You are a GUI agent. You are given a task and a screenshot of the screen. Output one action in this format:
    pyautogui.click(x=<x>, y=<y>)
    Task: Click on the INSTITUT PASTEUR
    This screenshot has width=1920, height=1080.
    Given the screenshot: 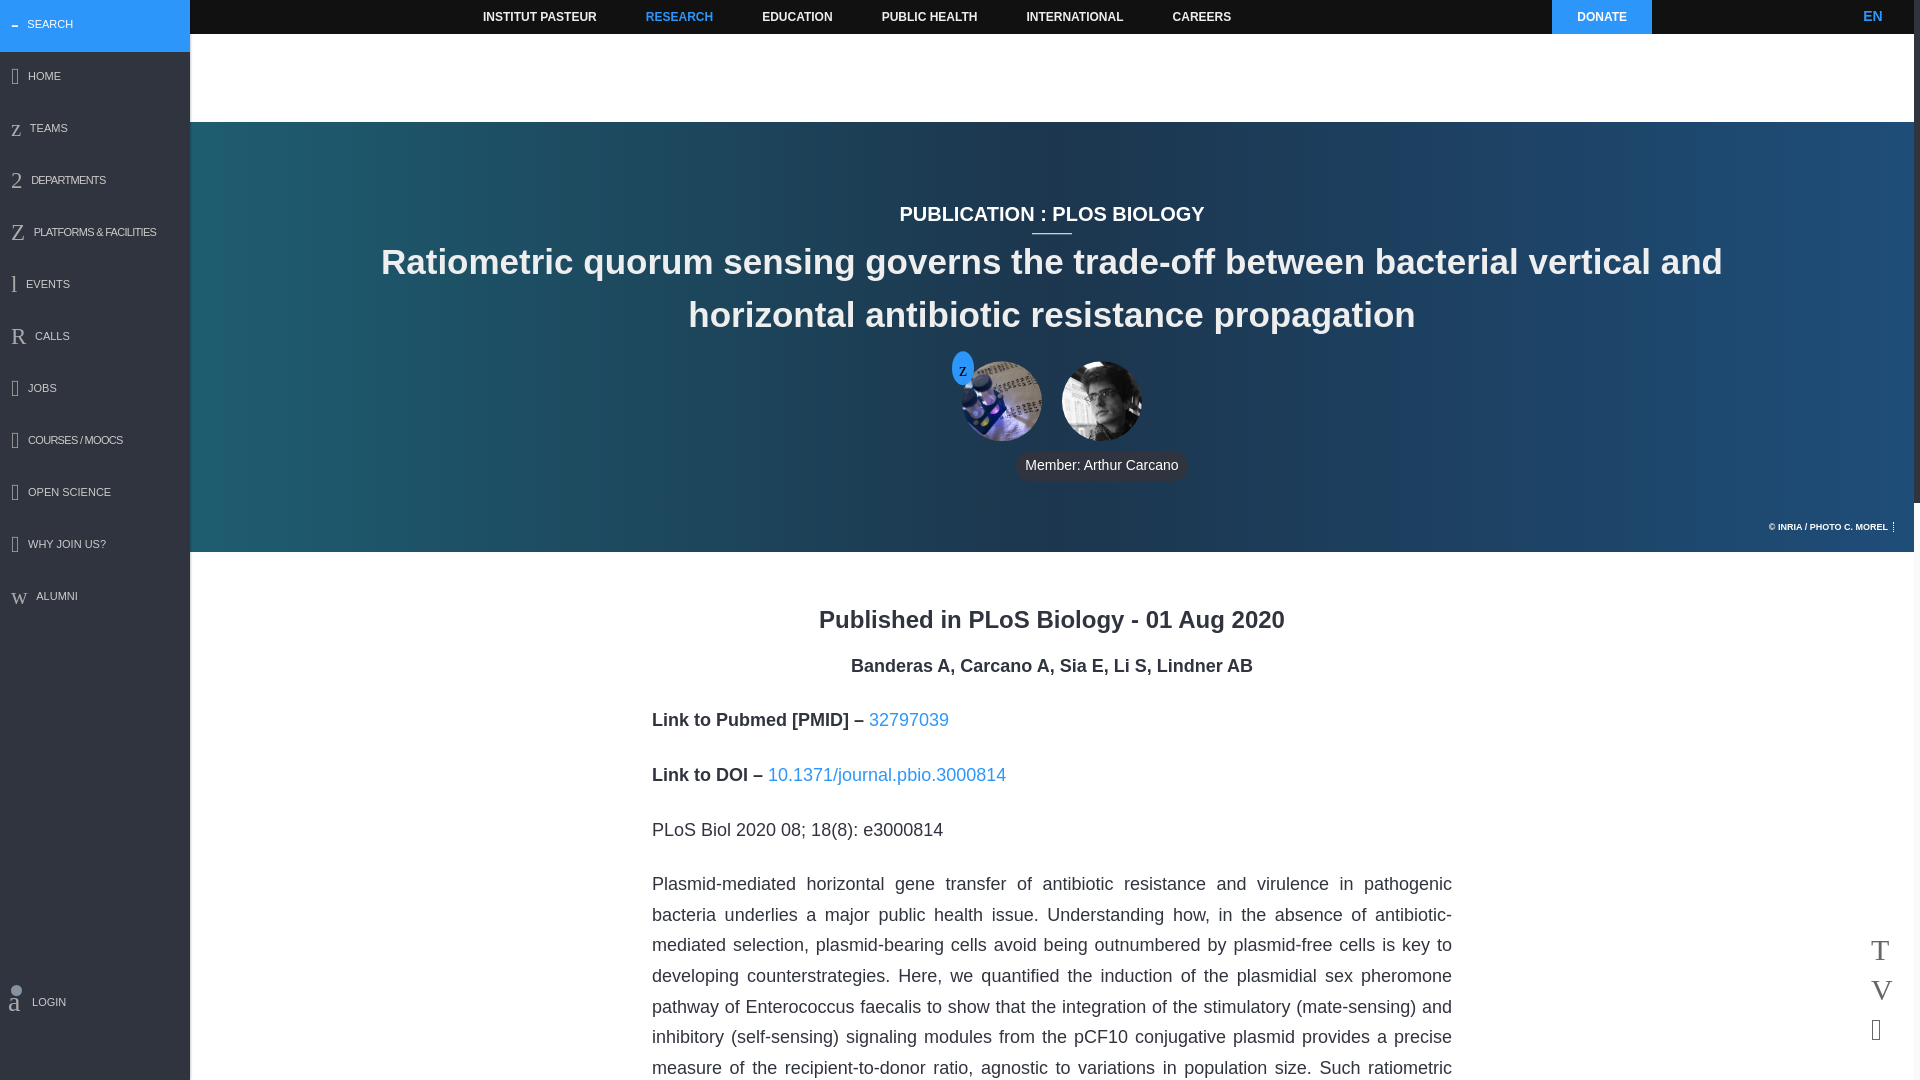 What is the action you would take?
    pyautogui.click(x=540, y=16)
    